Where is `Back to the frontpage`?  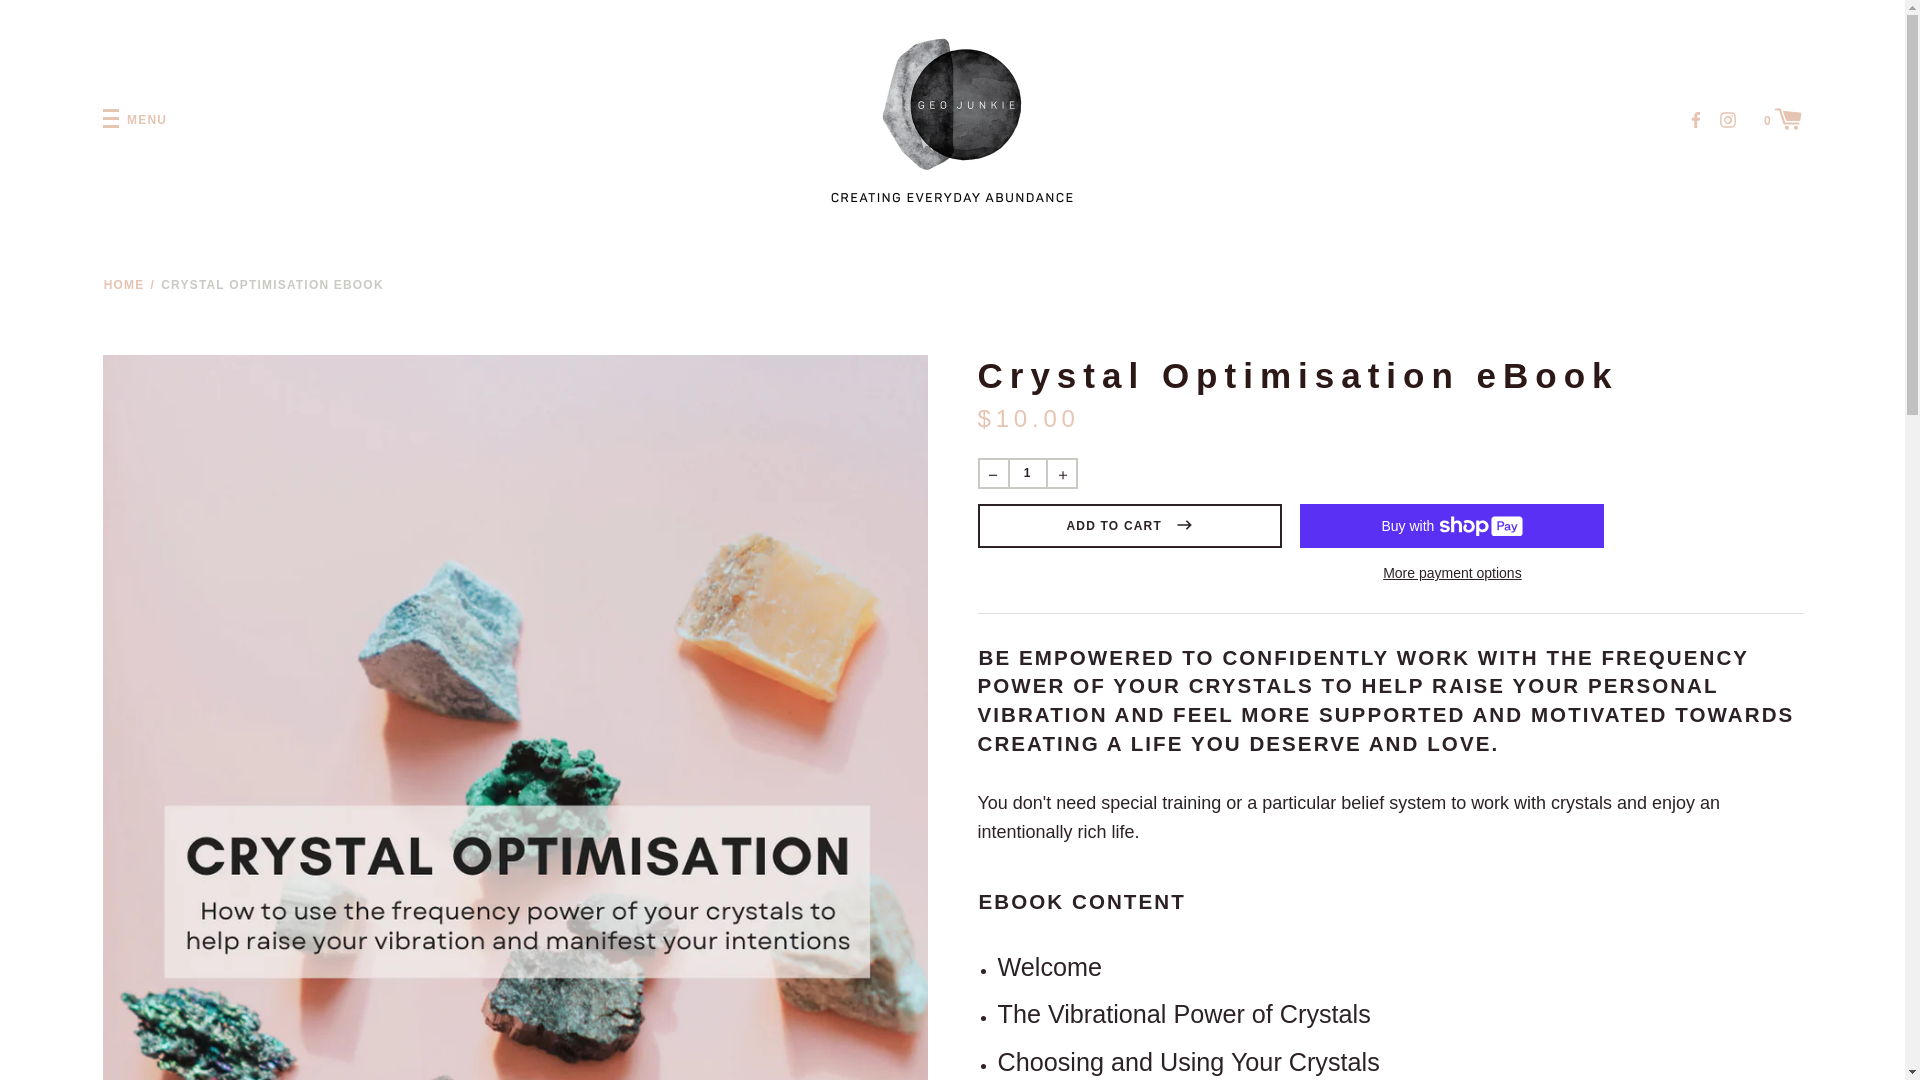
Back to the frontpage is located at coordinates (124, 285).